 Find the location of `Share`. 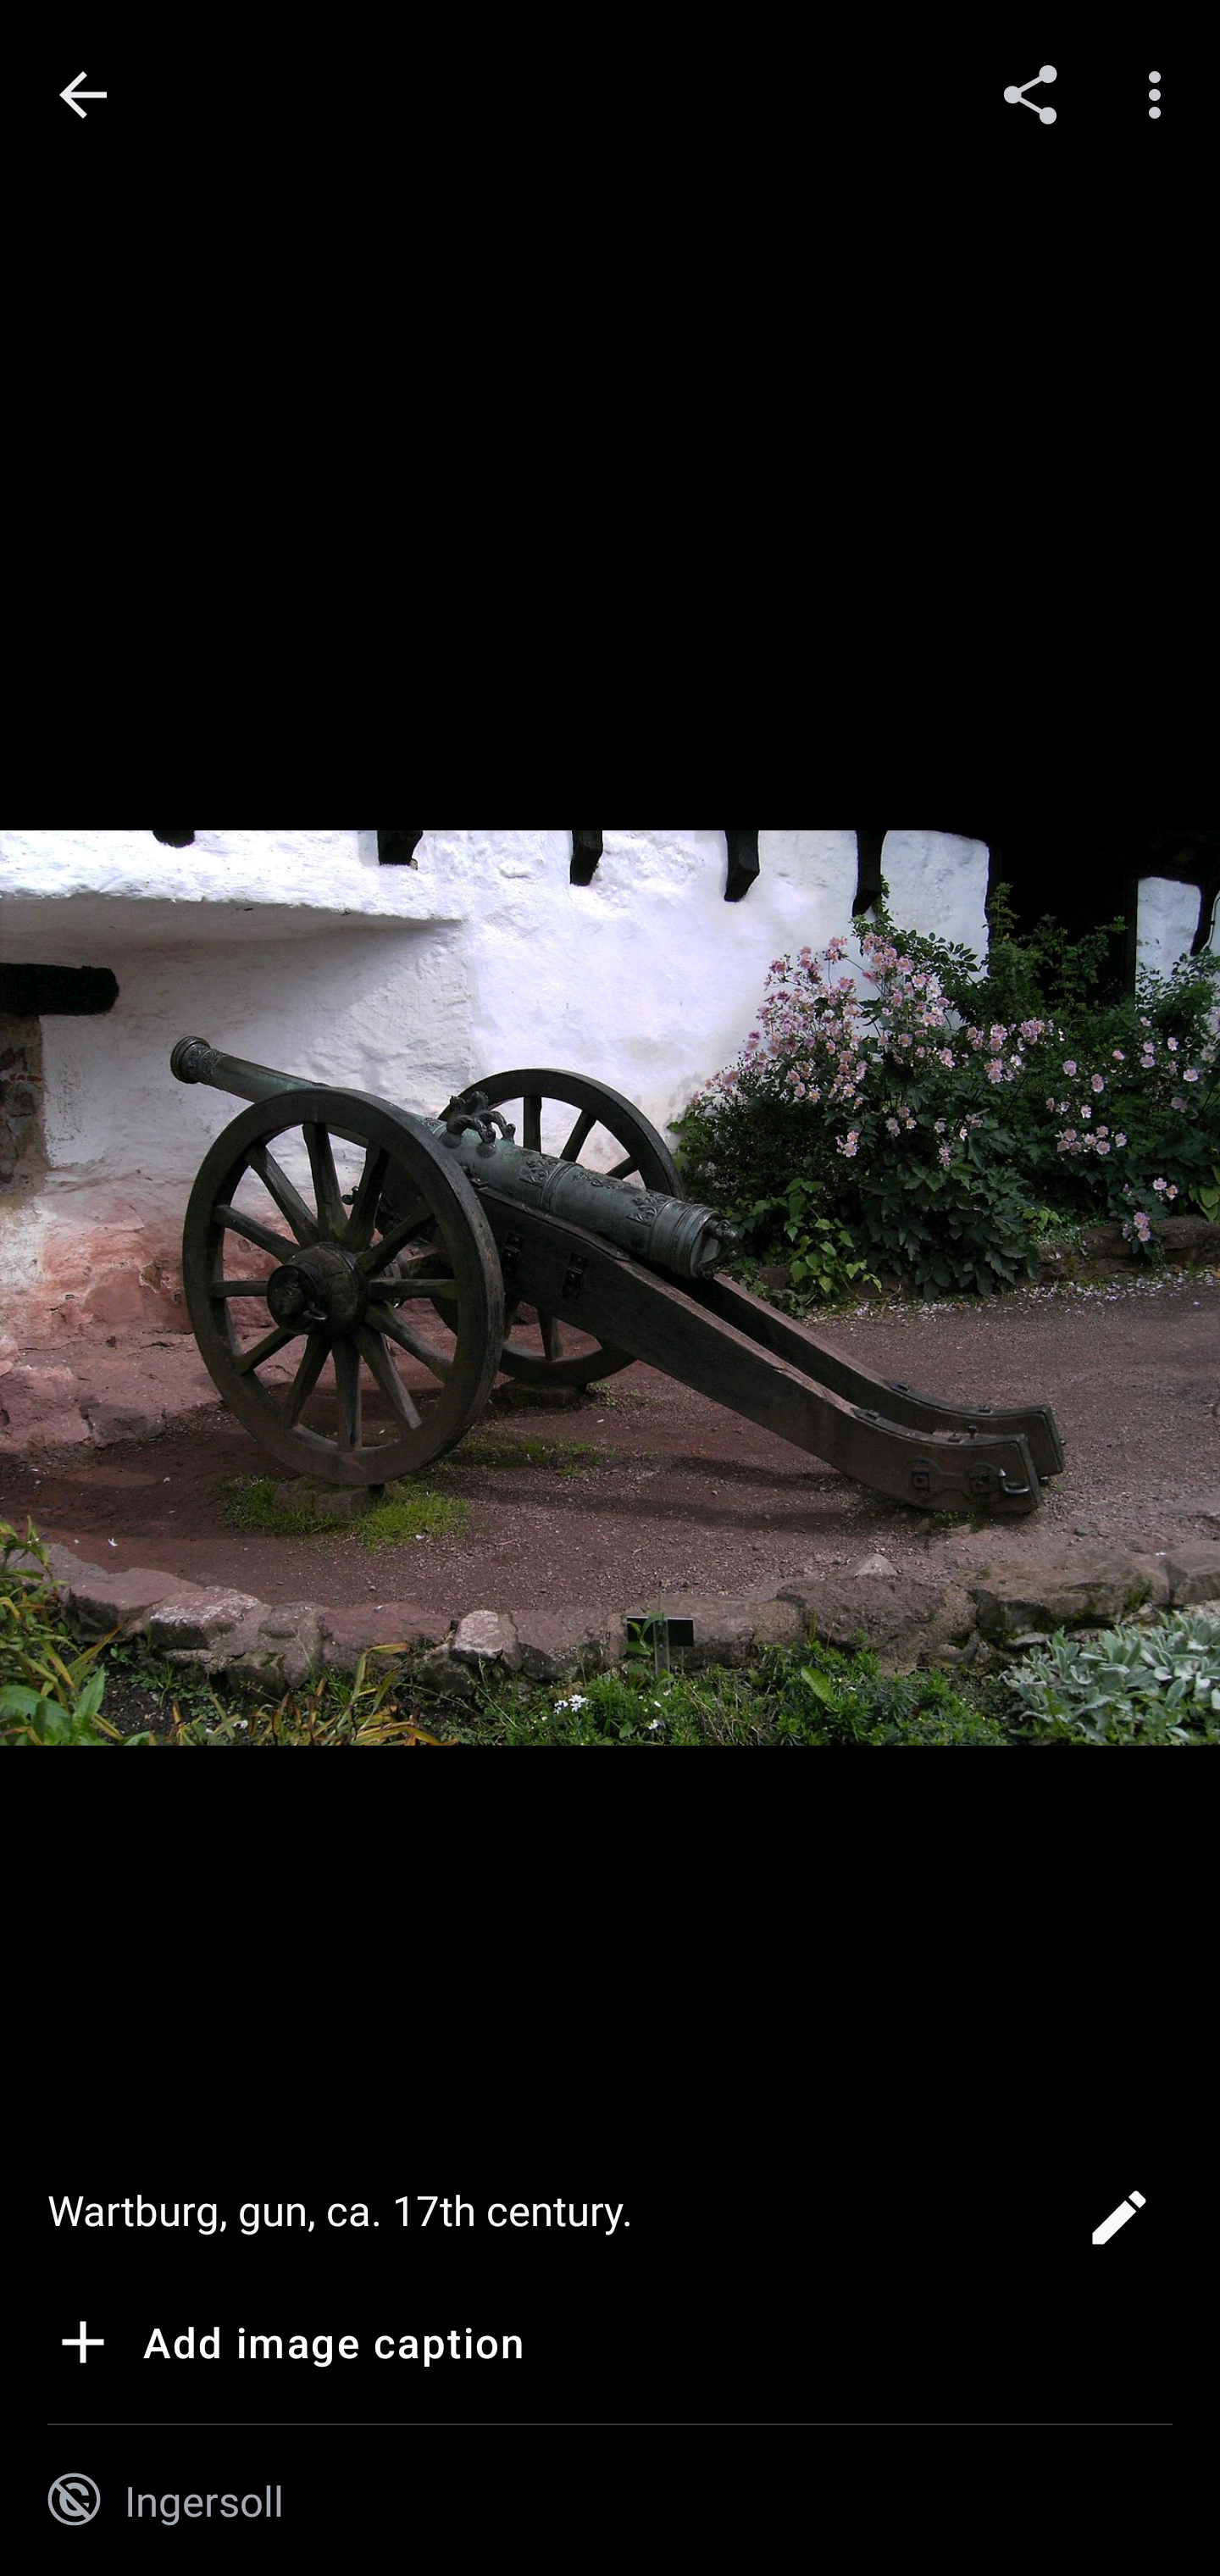

Share is located at coordinates (1030, 93).